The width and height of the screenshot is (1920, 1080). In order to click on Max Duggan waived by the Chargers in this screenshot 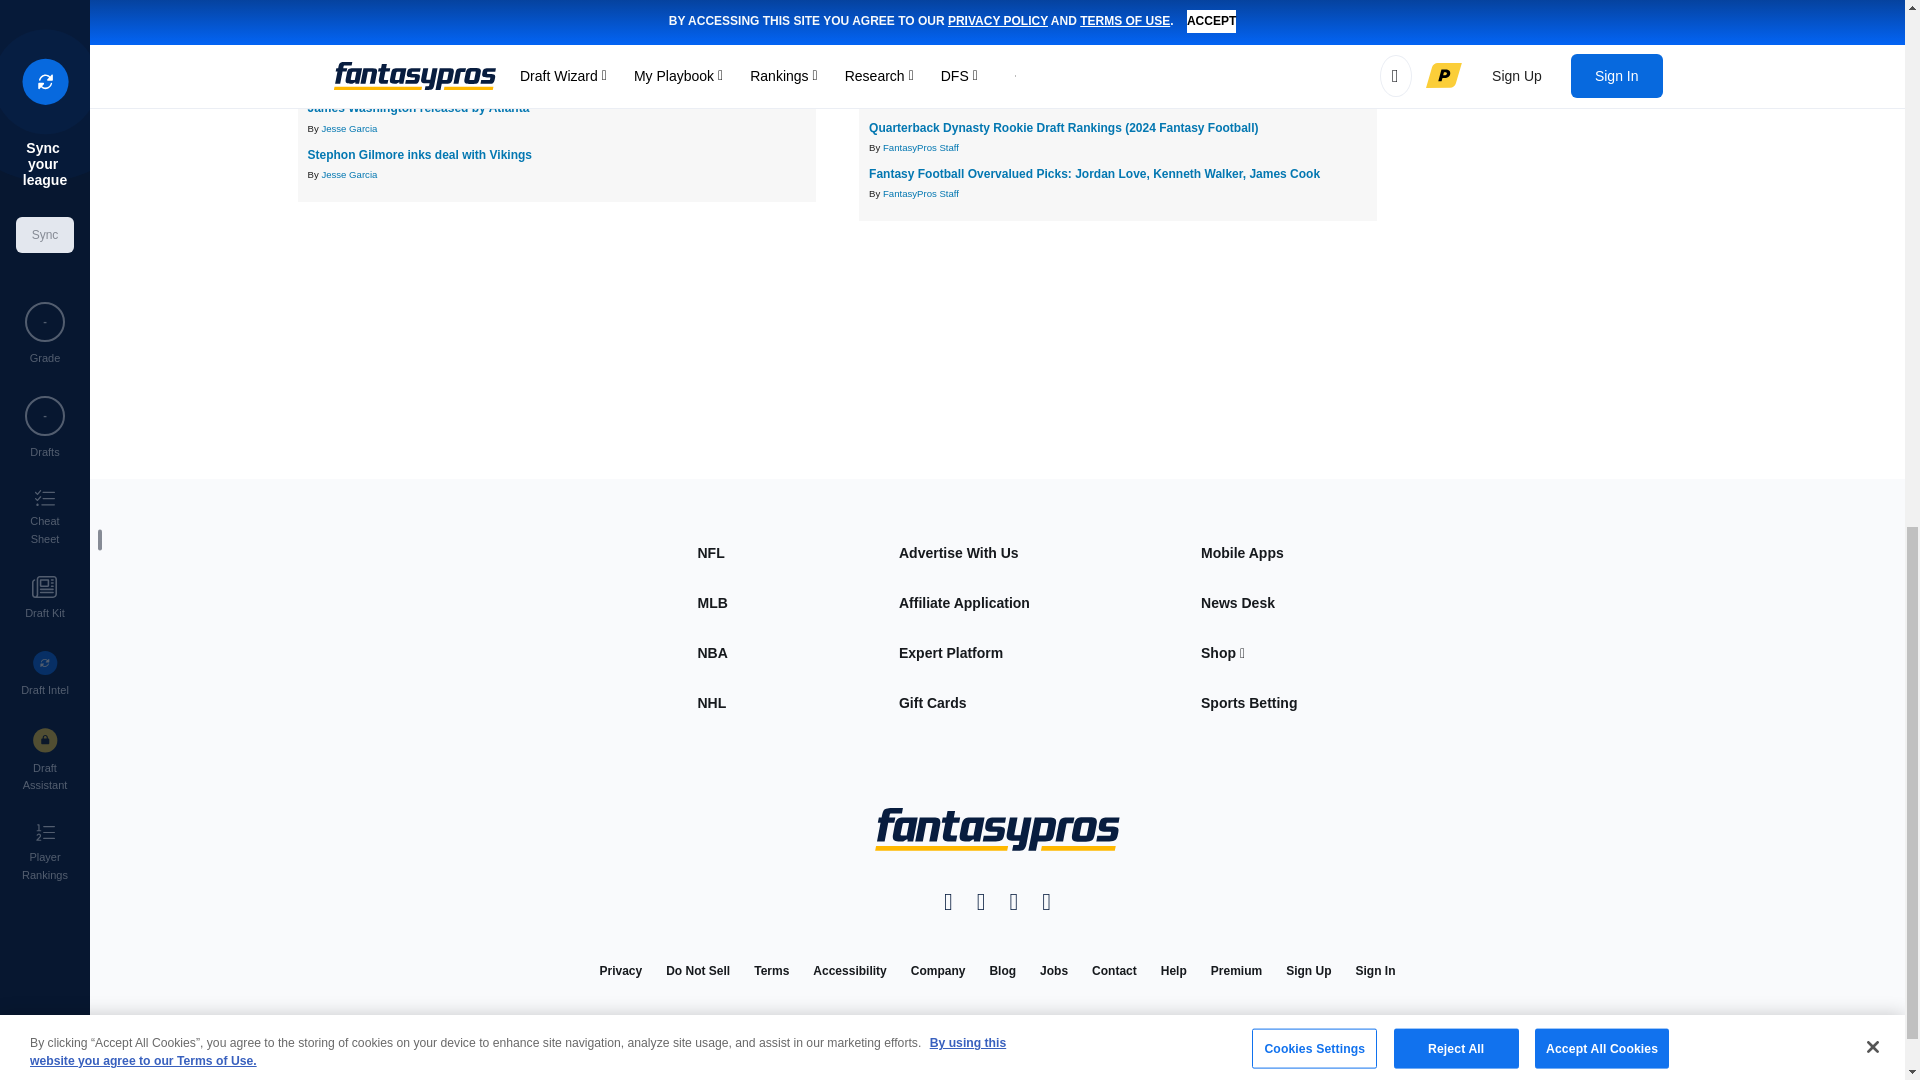, I will do `click(412, 62)`.